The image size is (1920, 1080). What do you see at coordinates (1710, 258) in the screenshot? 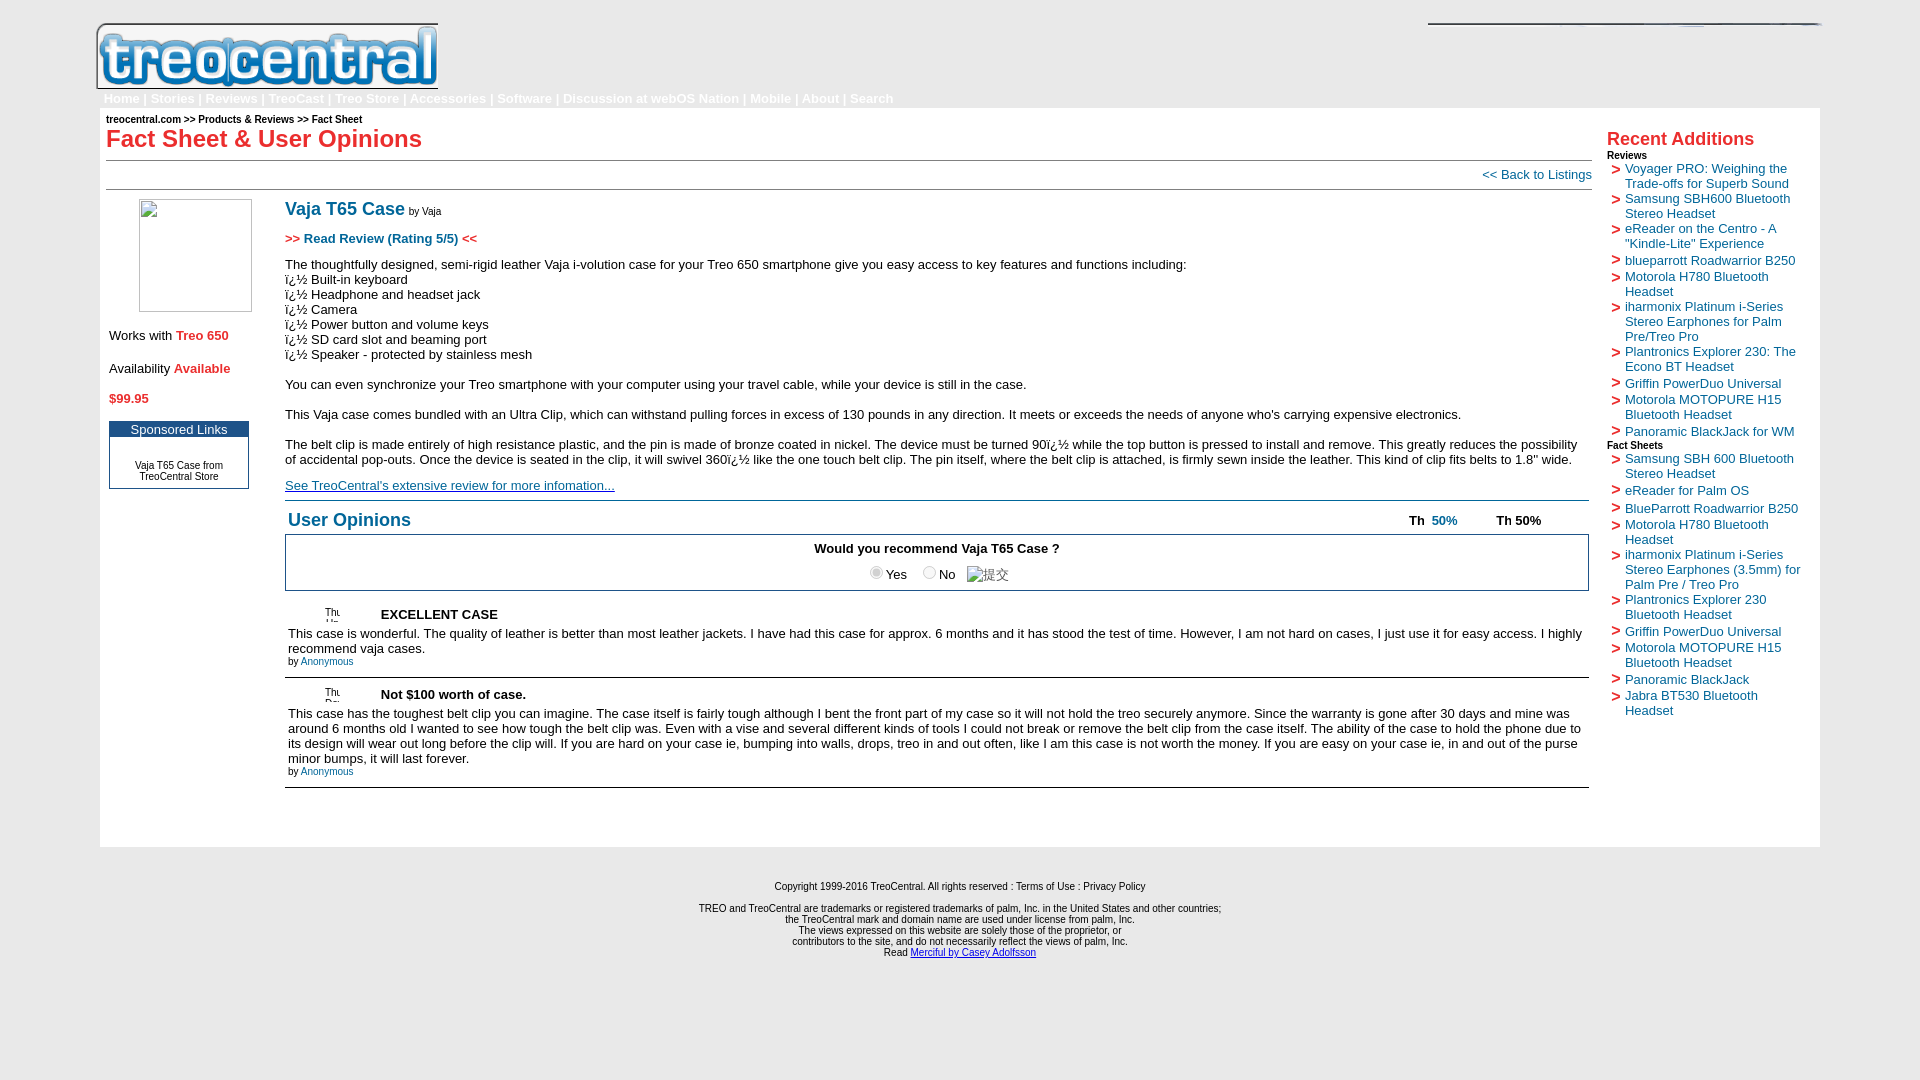
I see `blueparrott Roadwarrior B250` at bounding box center [1710, 258].